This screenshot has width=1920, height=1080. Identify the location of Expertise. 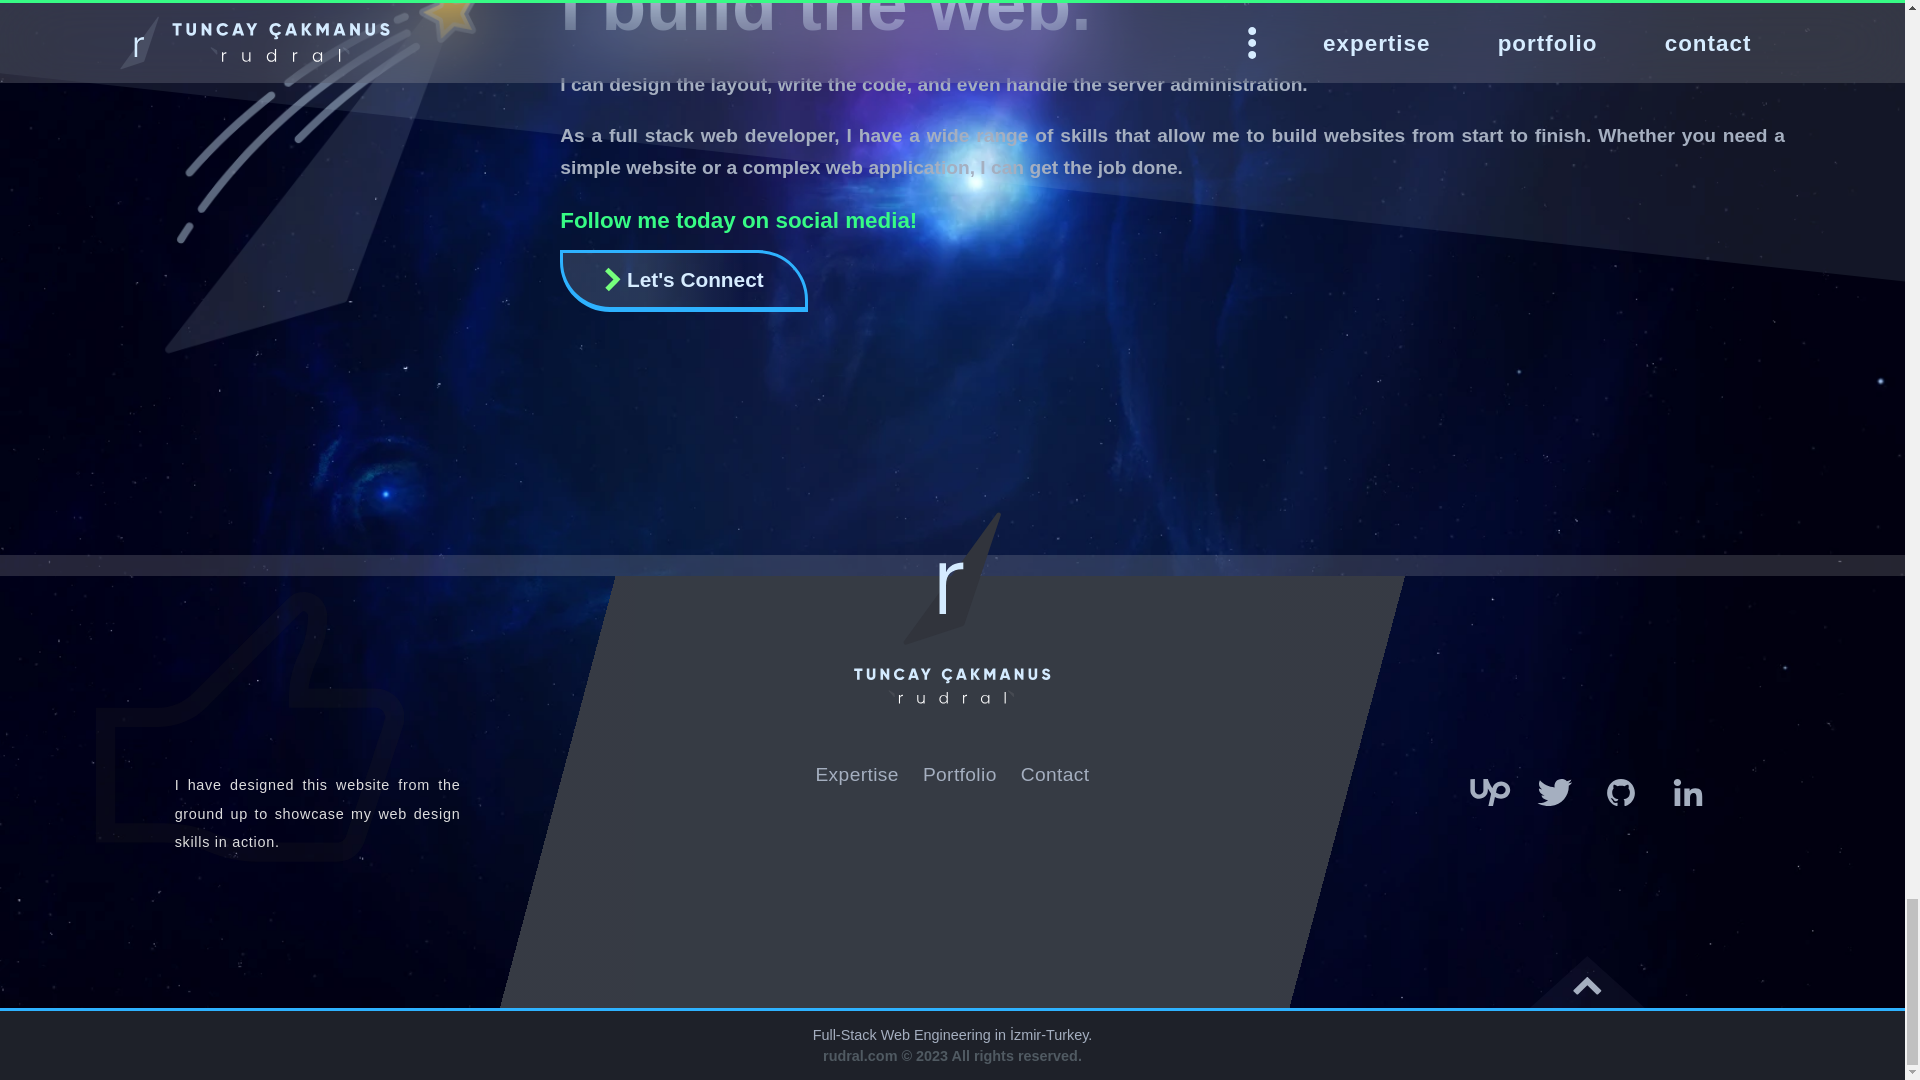
(856, 774).